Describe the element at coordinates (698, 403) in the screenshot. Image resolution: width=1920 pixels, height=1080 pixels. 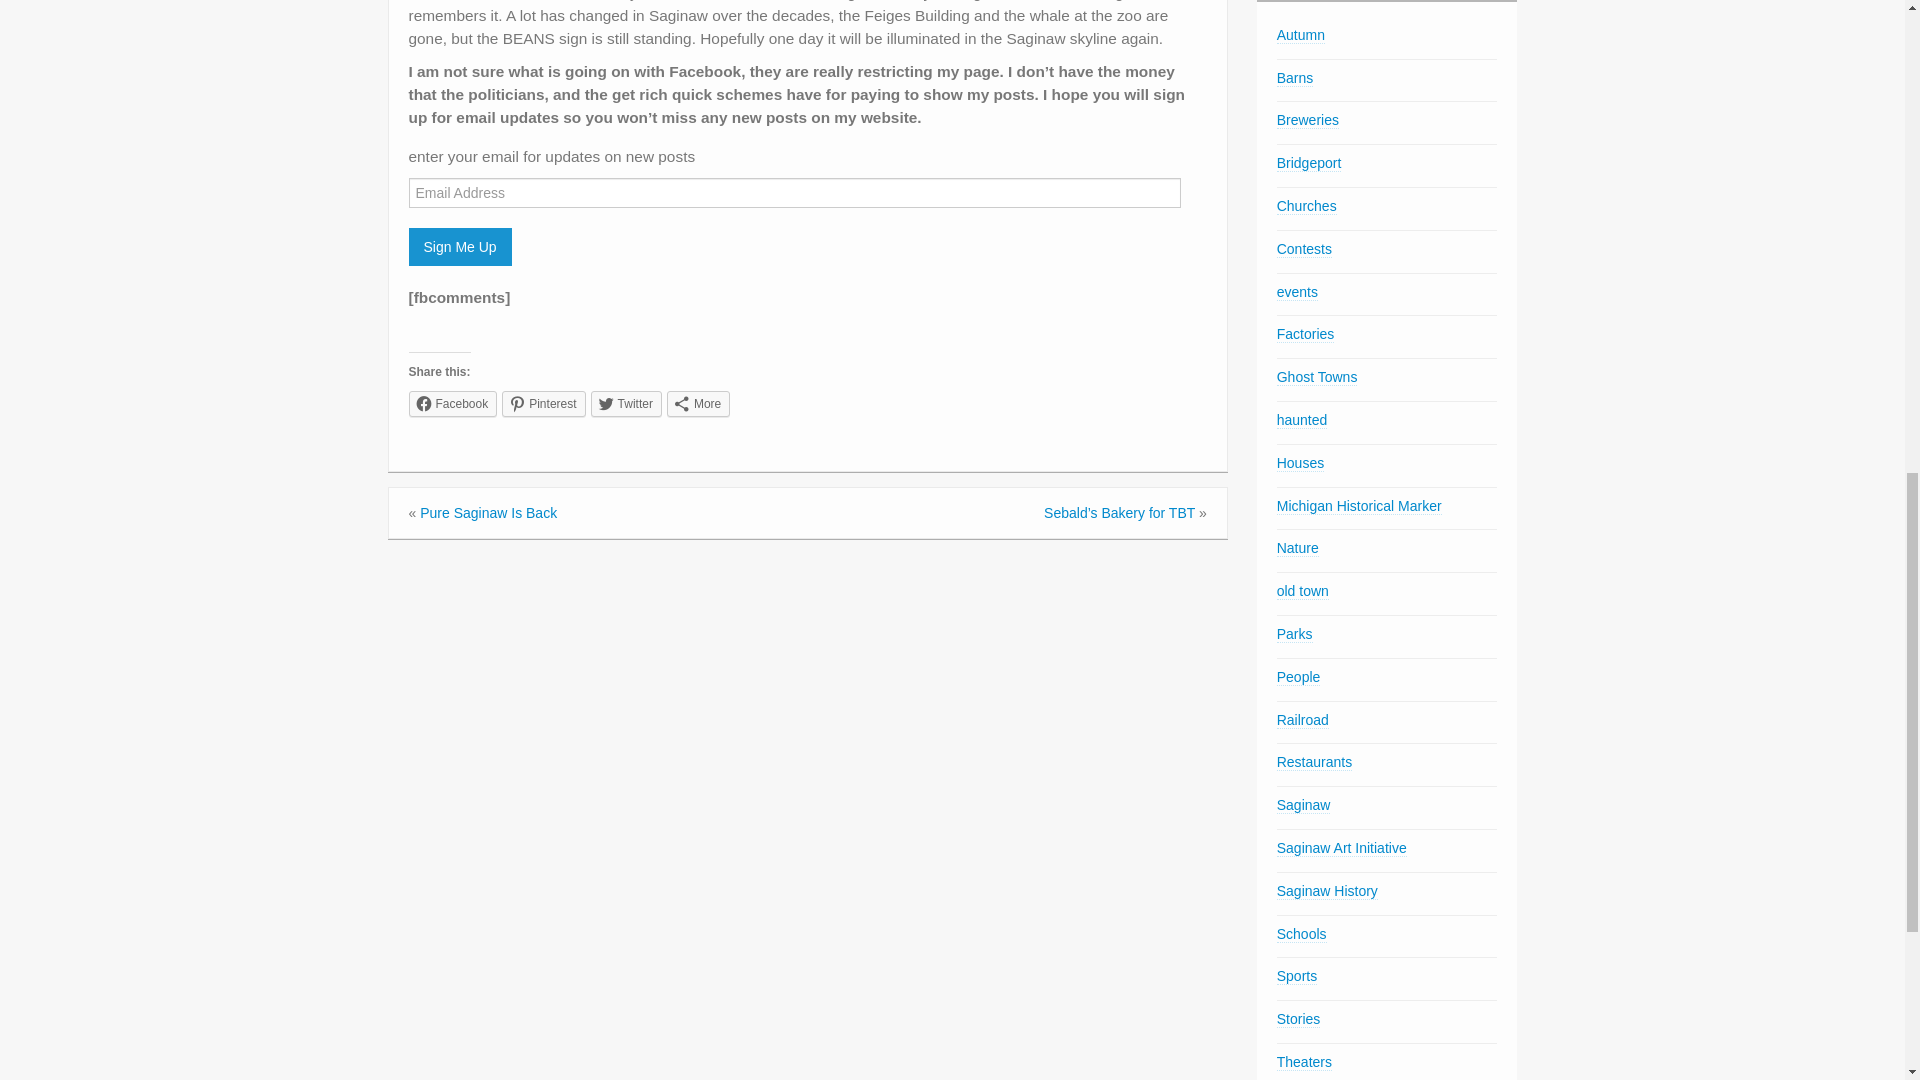
I see `More` at that location.